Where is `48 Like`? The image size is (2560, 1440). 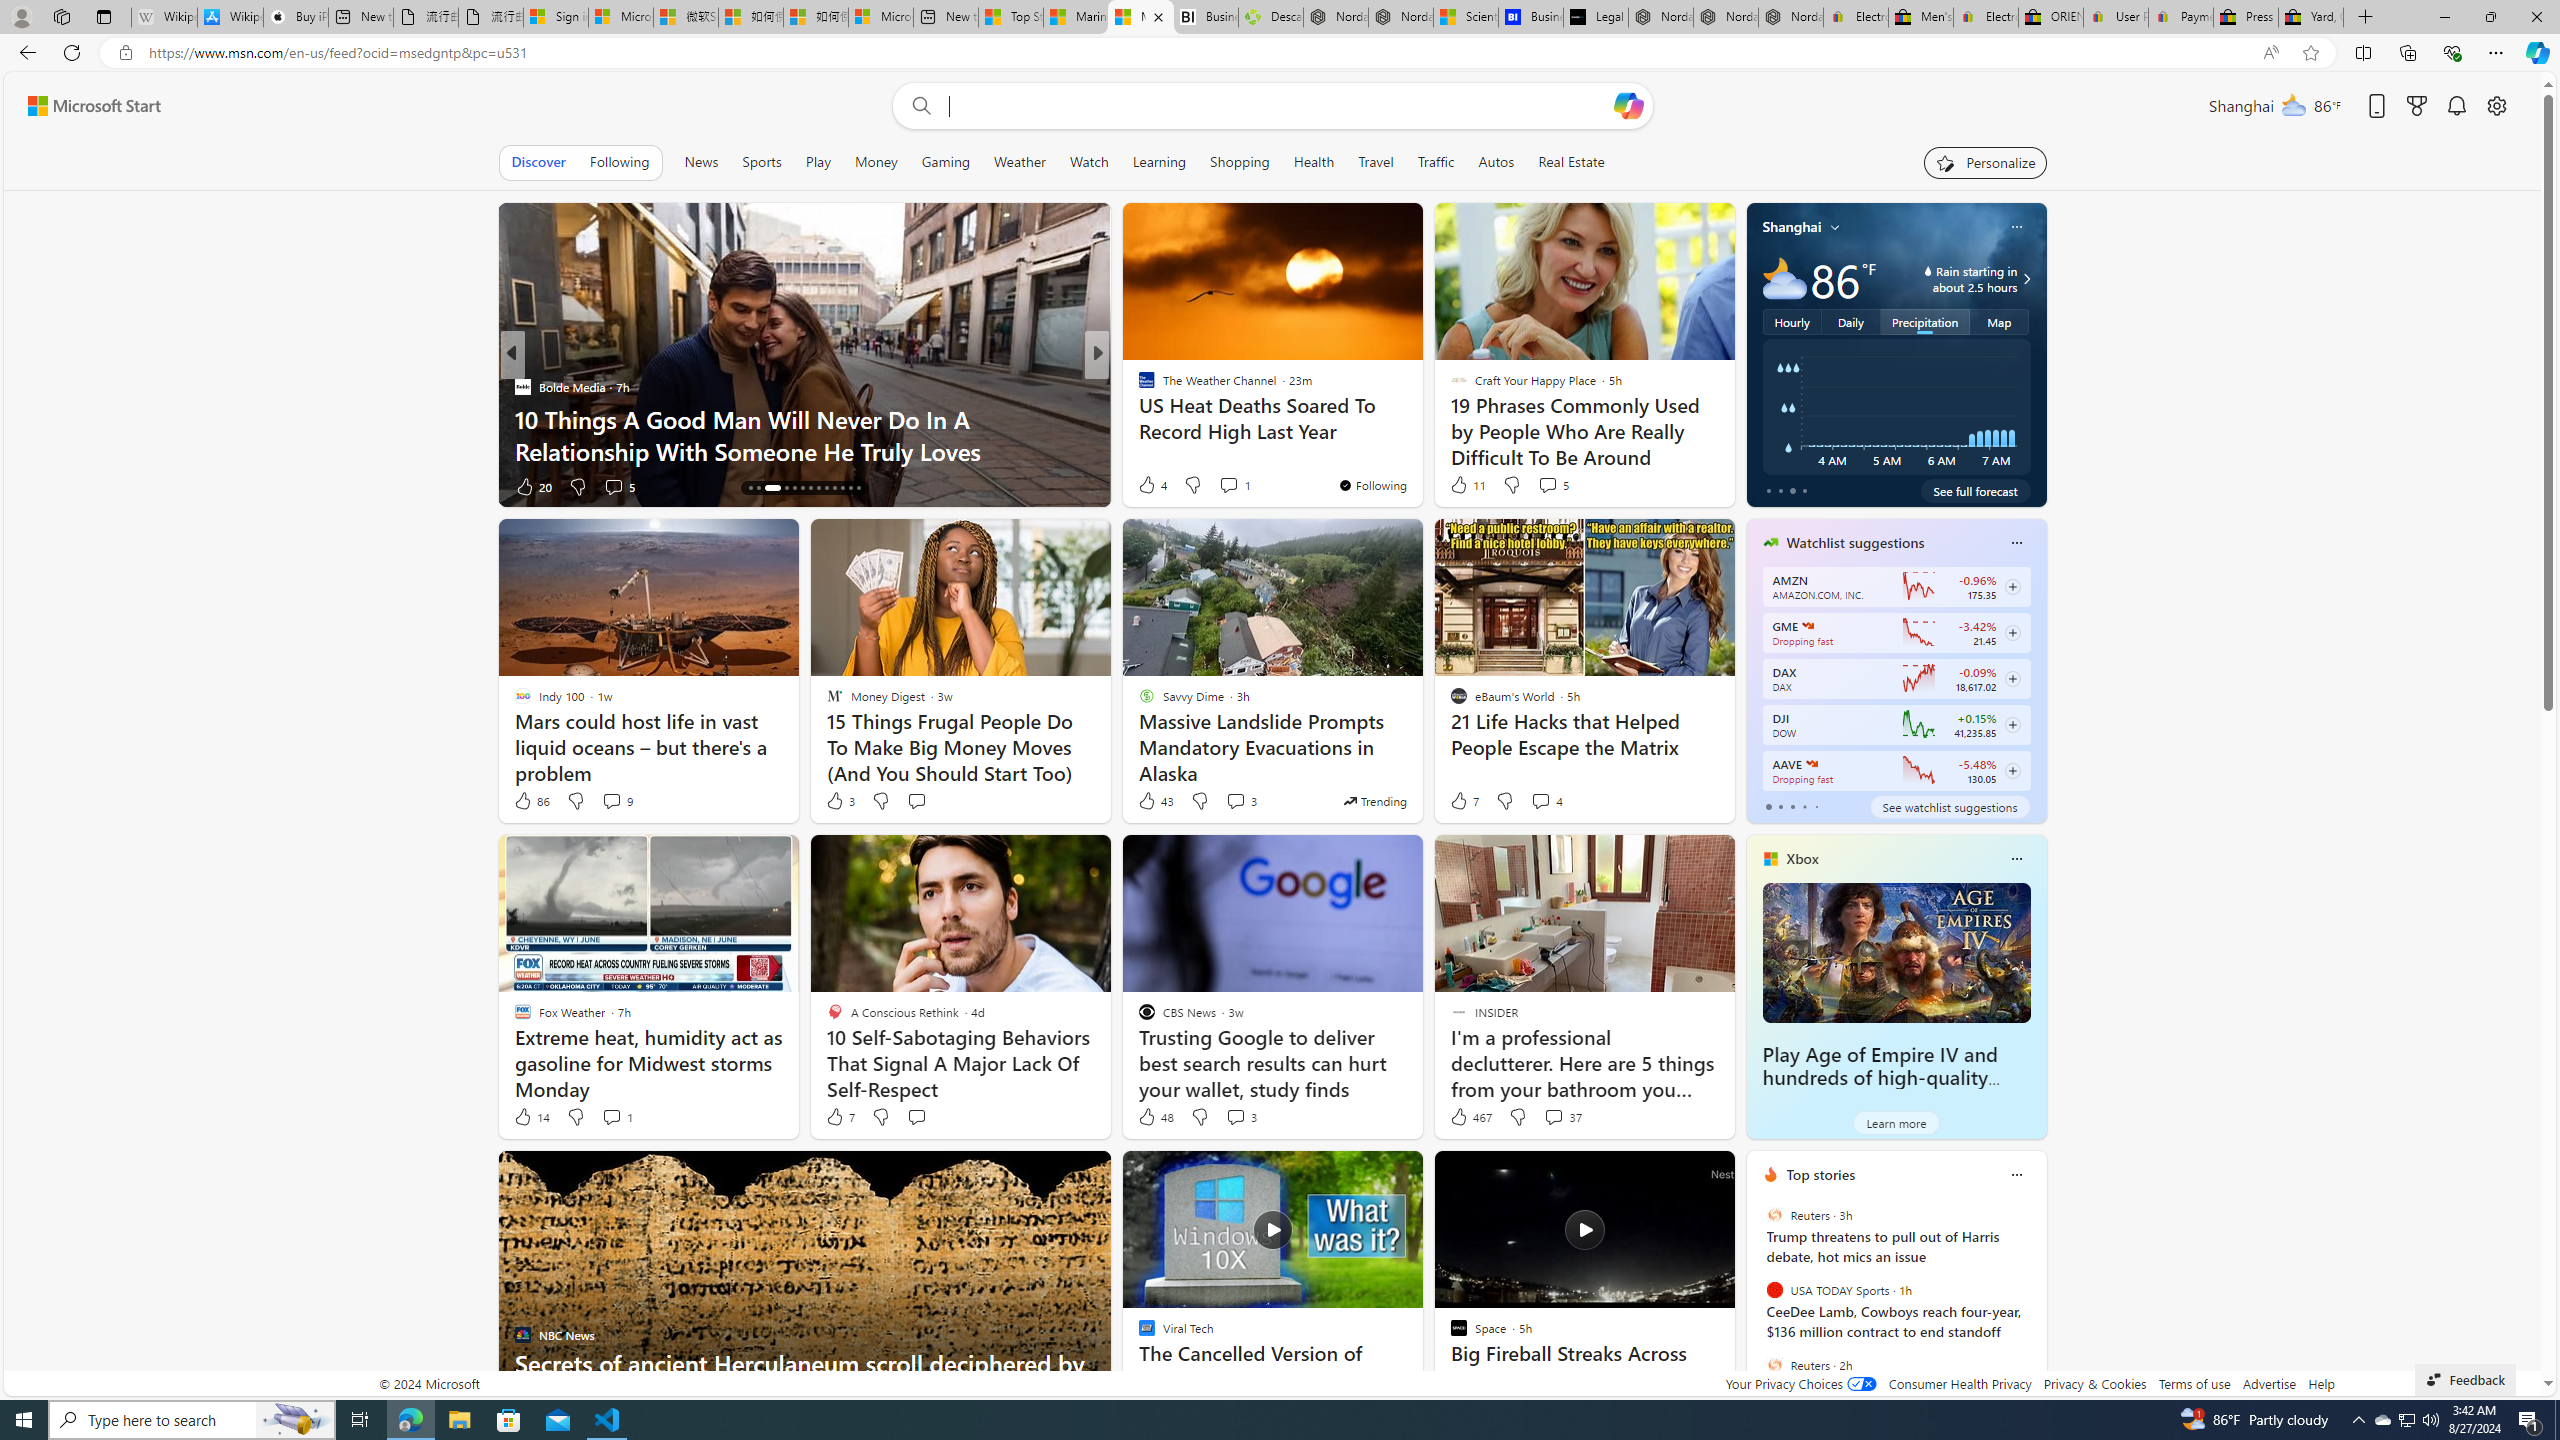 48 Like is located at coordinates (1155, 1116).